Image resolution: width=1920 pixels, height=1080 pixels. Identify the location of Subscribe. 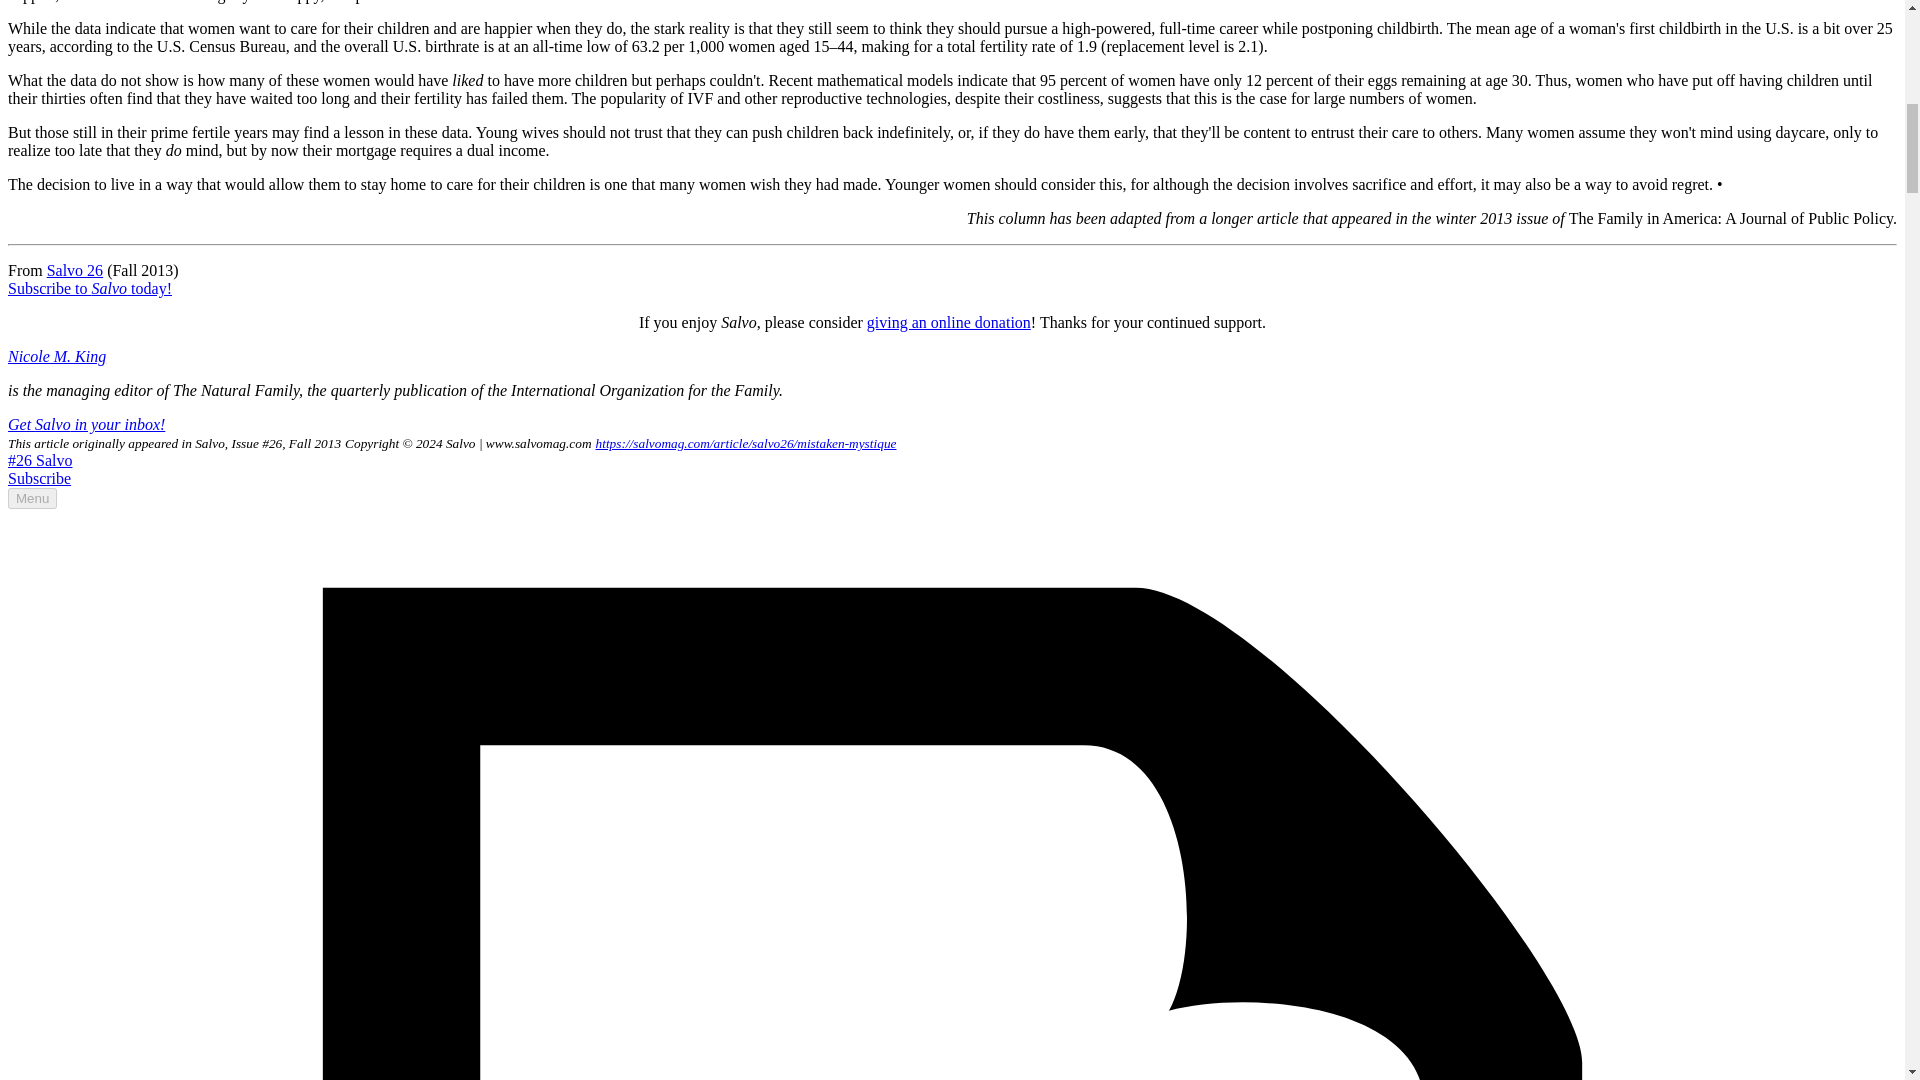
(39, 478).